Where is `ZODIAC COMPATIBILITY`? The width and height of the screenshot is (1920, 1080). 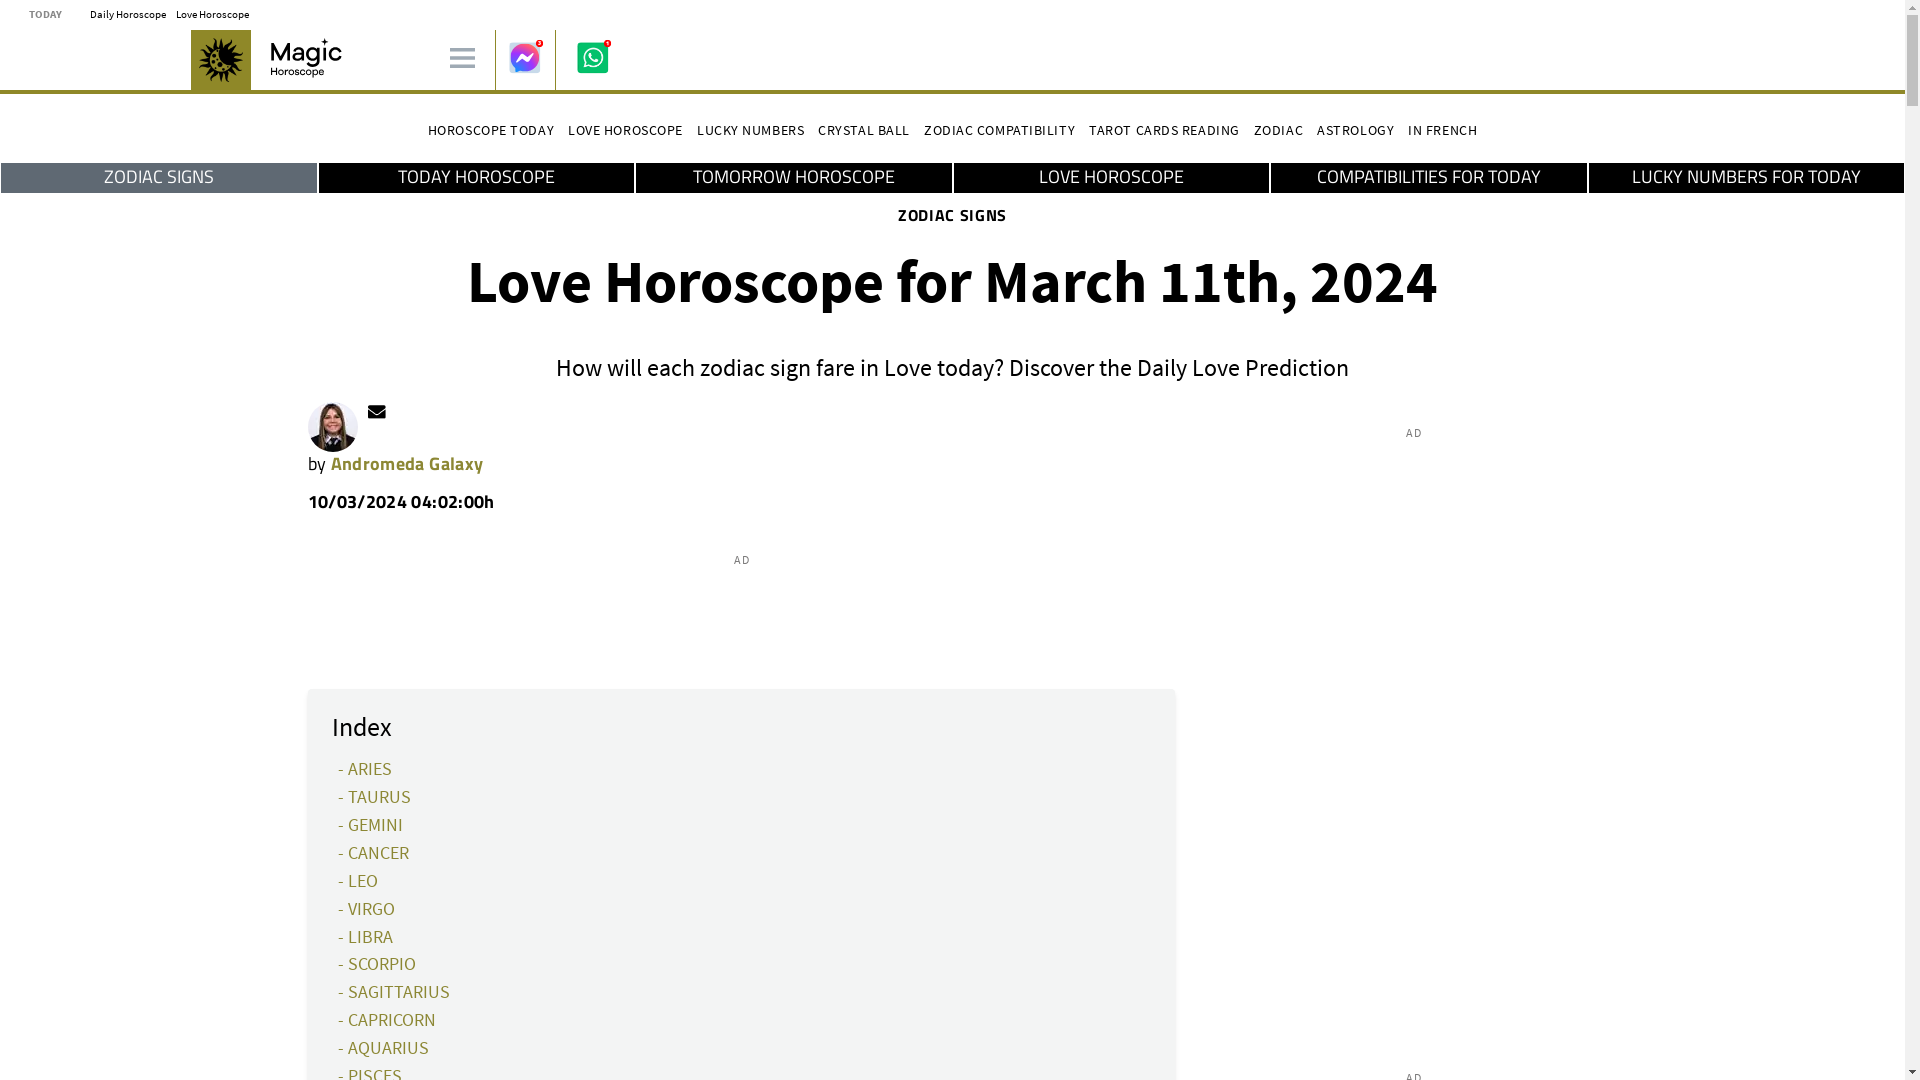 ZODIAC COMPATIBILITY is located at coordinates (999, 130).